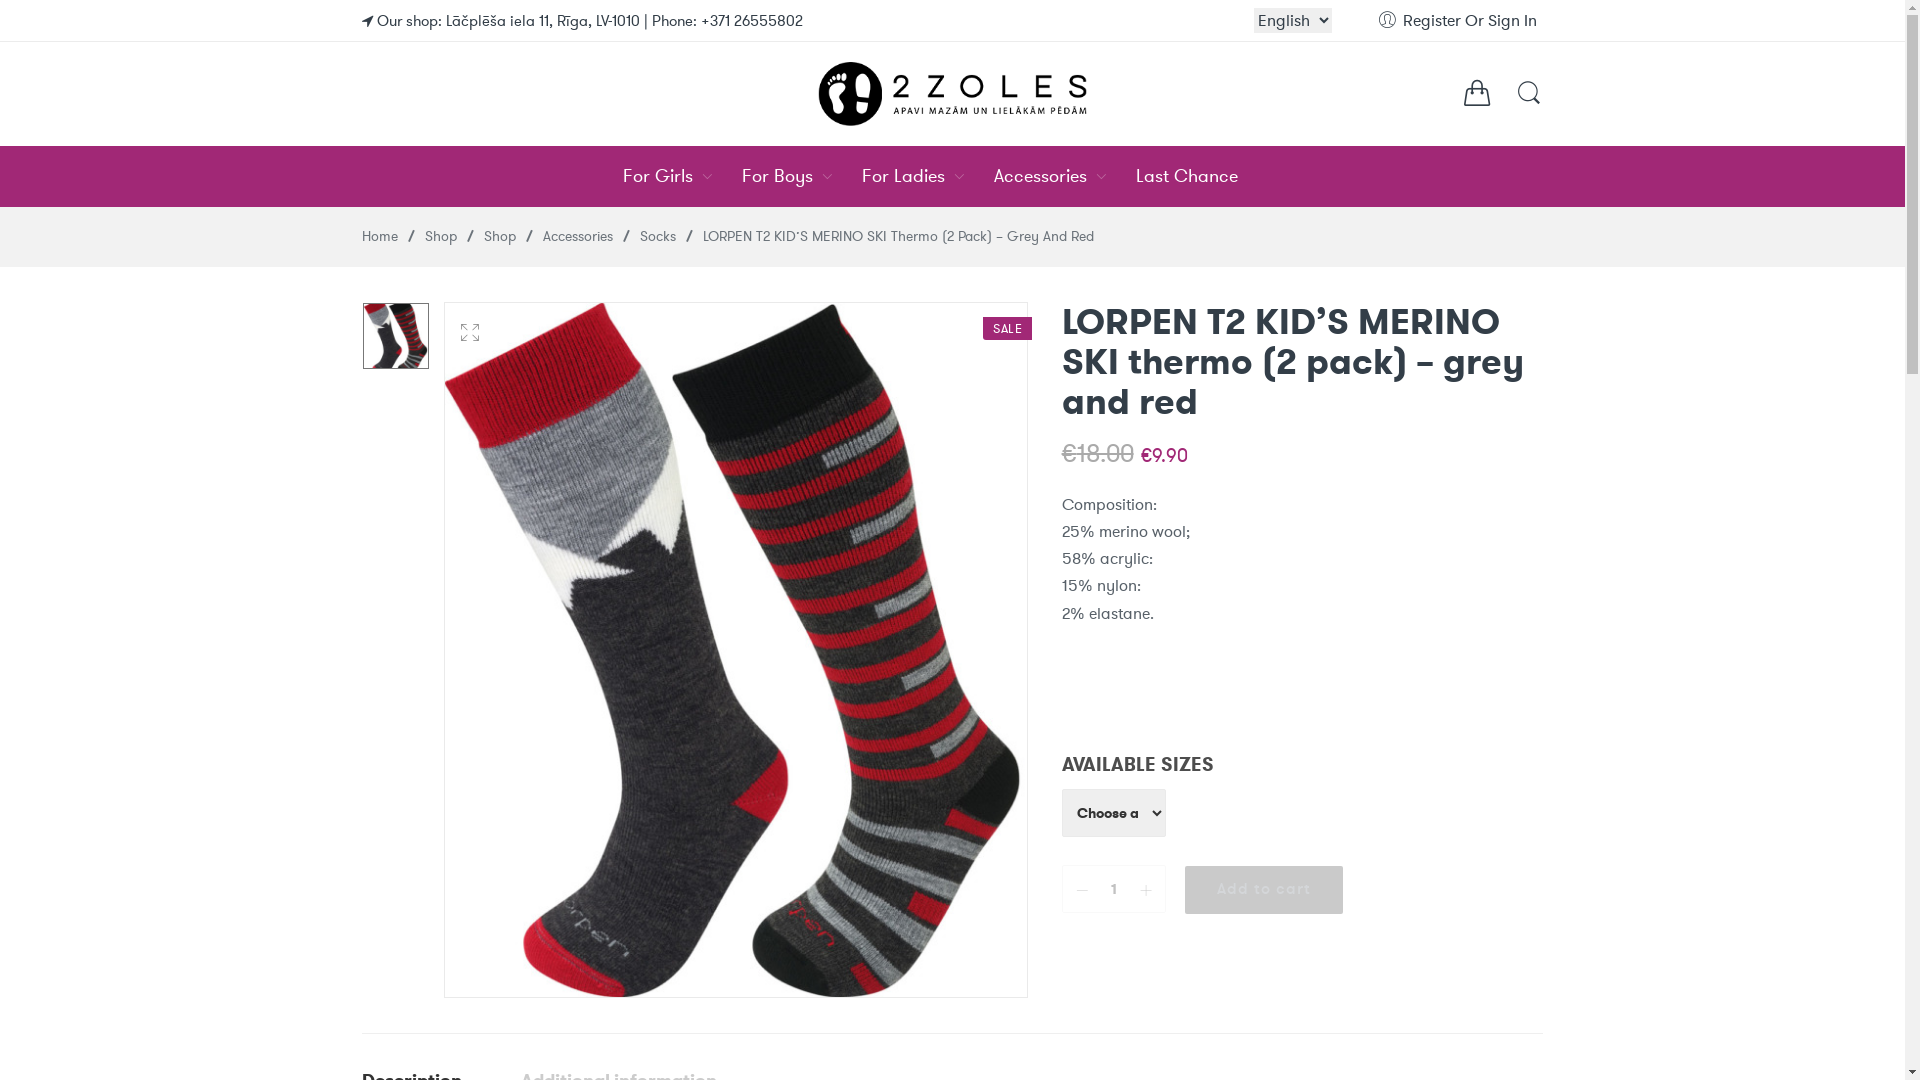 This screenshot has width=1920, height=1080. Describe the element at coordinates (374, 54) in the screenshot. I see `search` at that location.